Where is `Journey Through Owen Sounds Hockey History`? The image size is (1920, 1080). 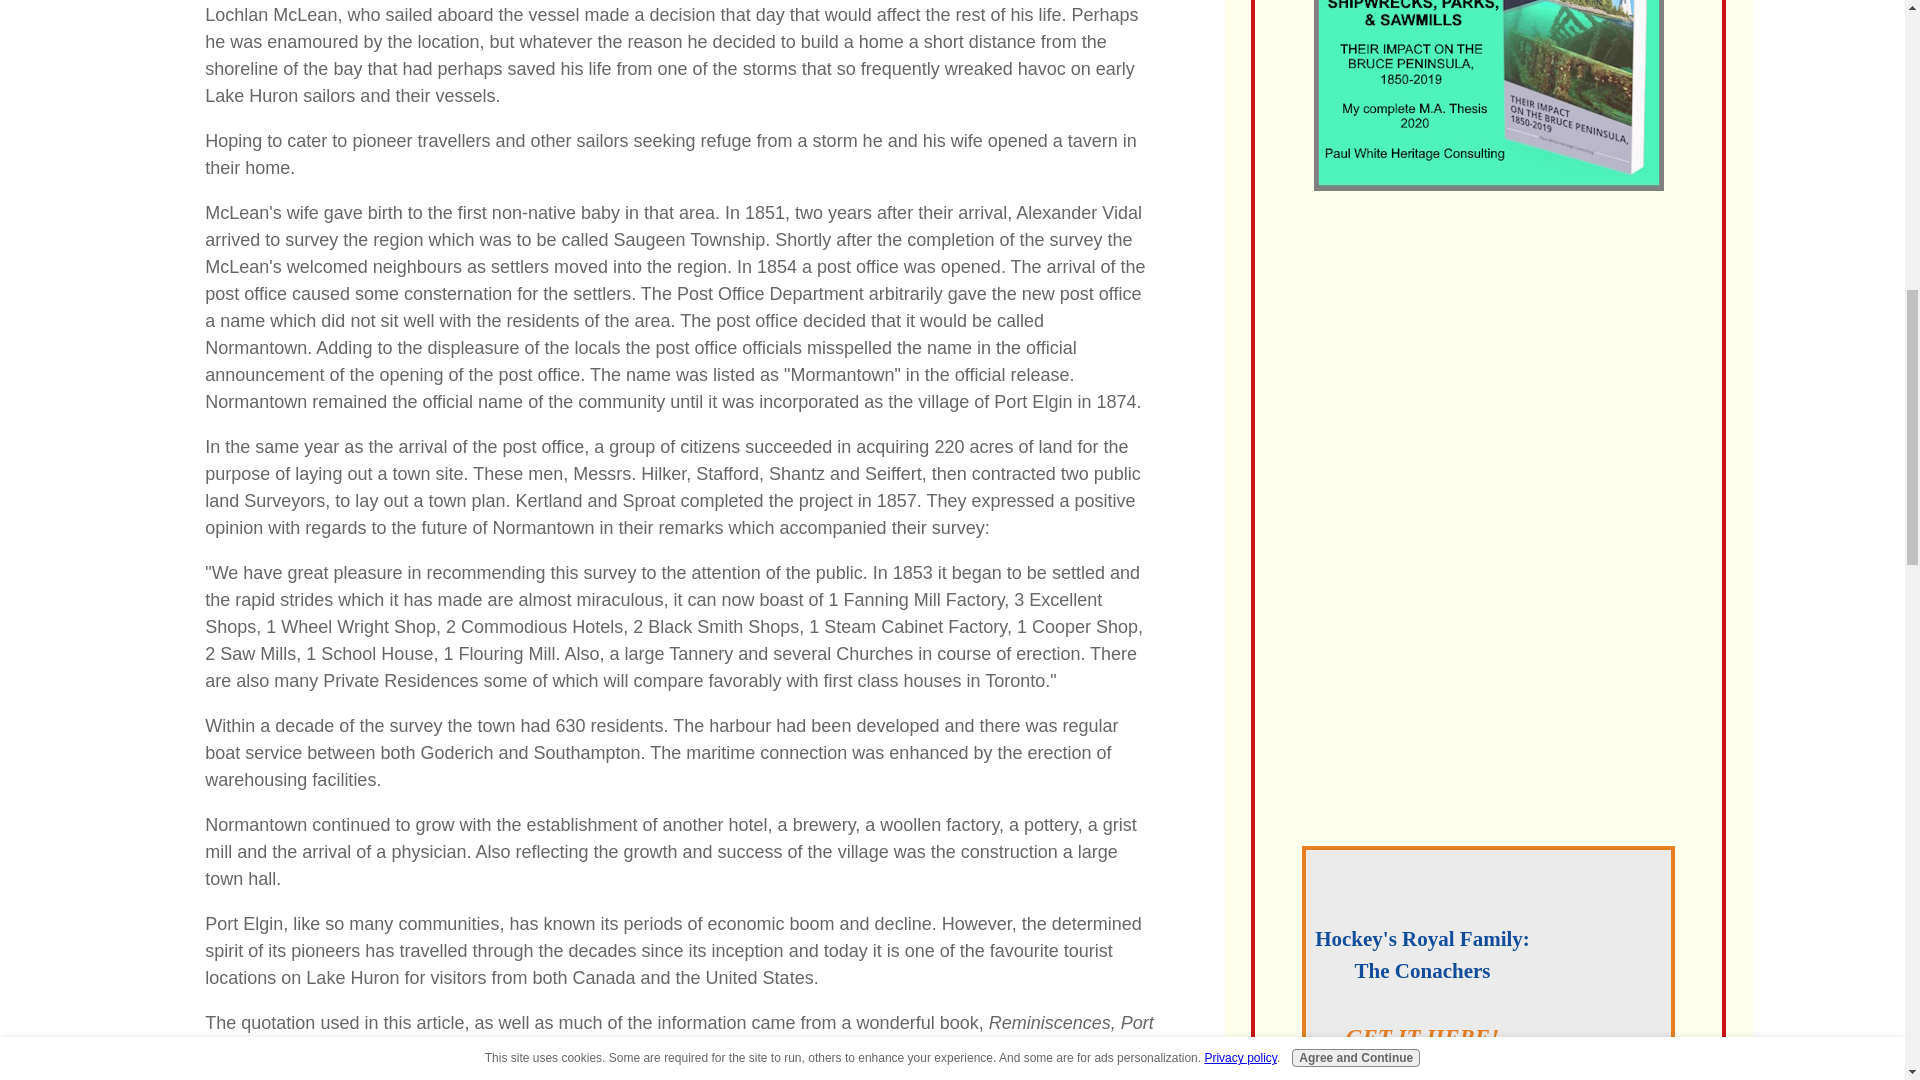
Journey Through Owen Sounds Hockey History is located at coordinates (1488, 676).